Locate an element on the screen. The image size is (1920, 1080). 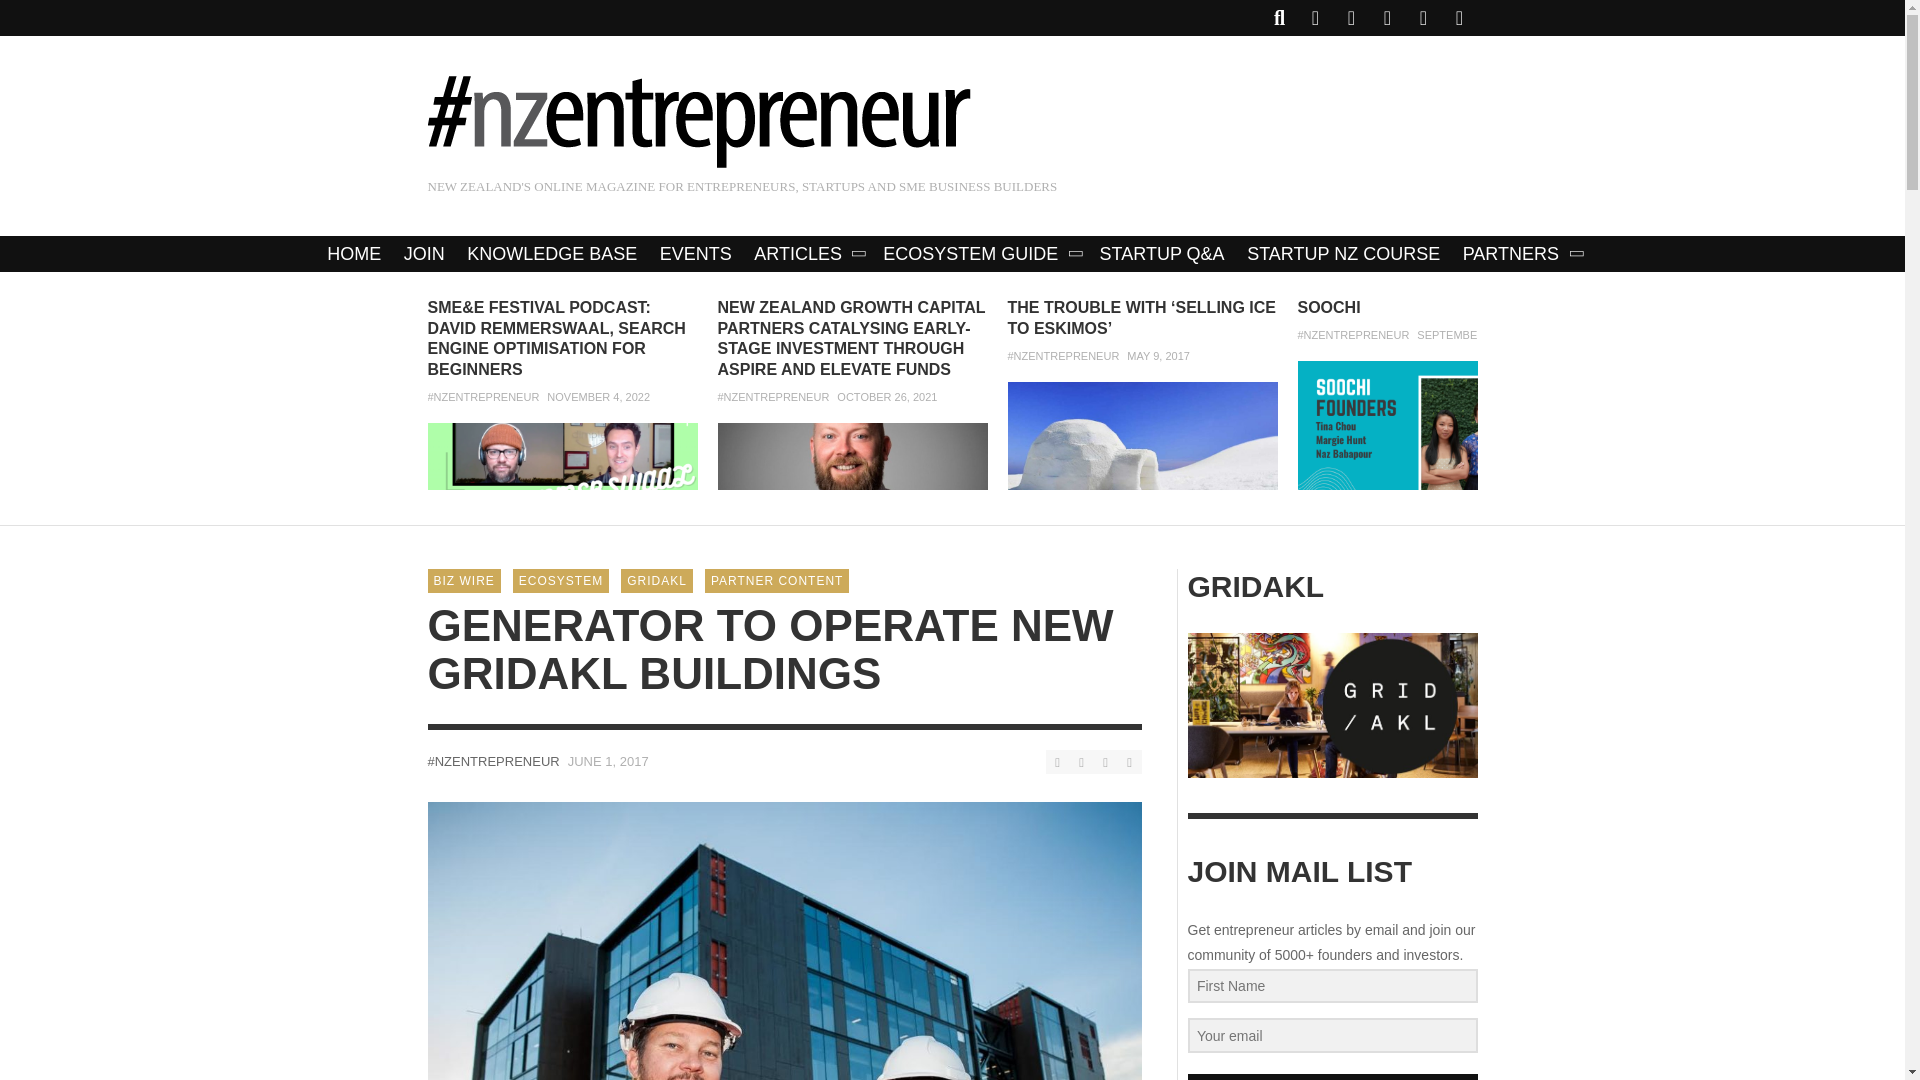
ECOSYSTEM GUIDE is located at coordinates (980, 254).